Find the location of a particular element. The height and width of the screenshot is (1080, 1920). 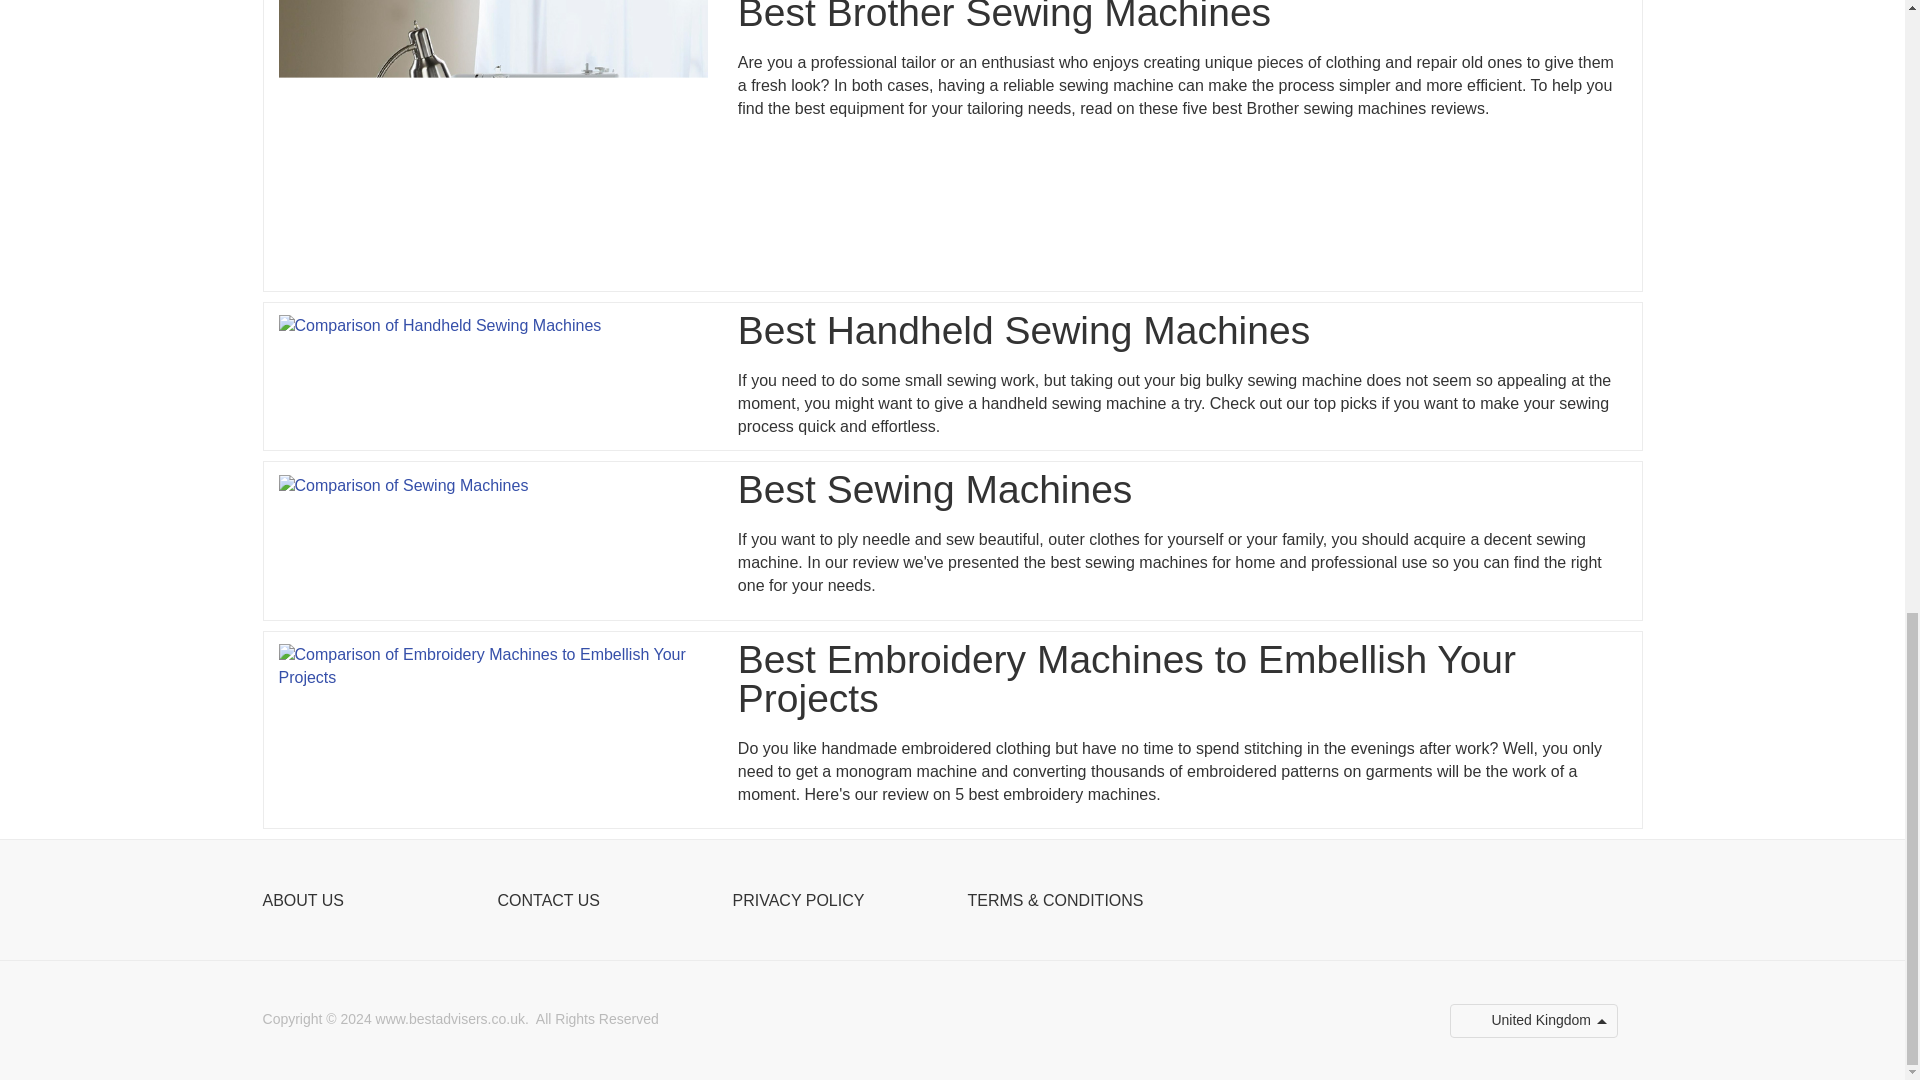

Comparison of Brother Sewing Machines - Bestadvisor is located at coordinates (492, 139).